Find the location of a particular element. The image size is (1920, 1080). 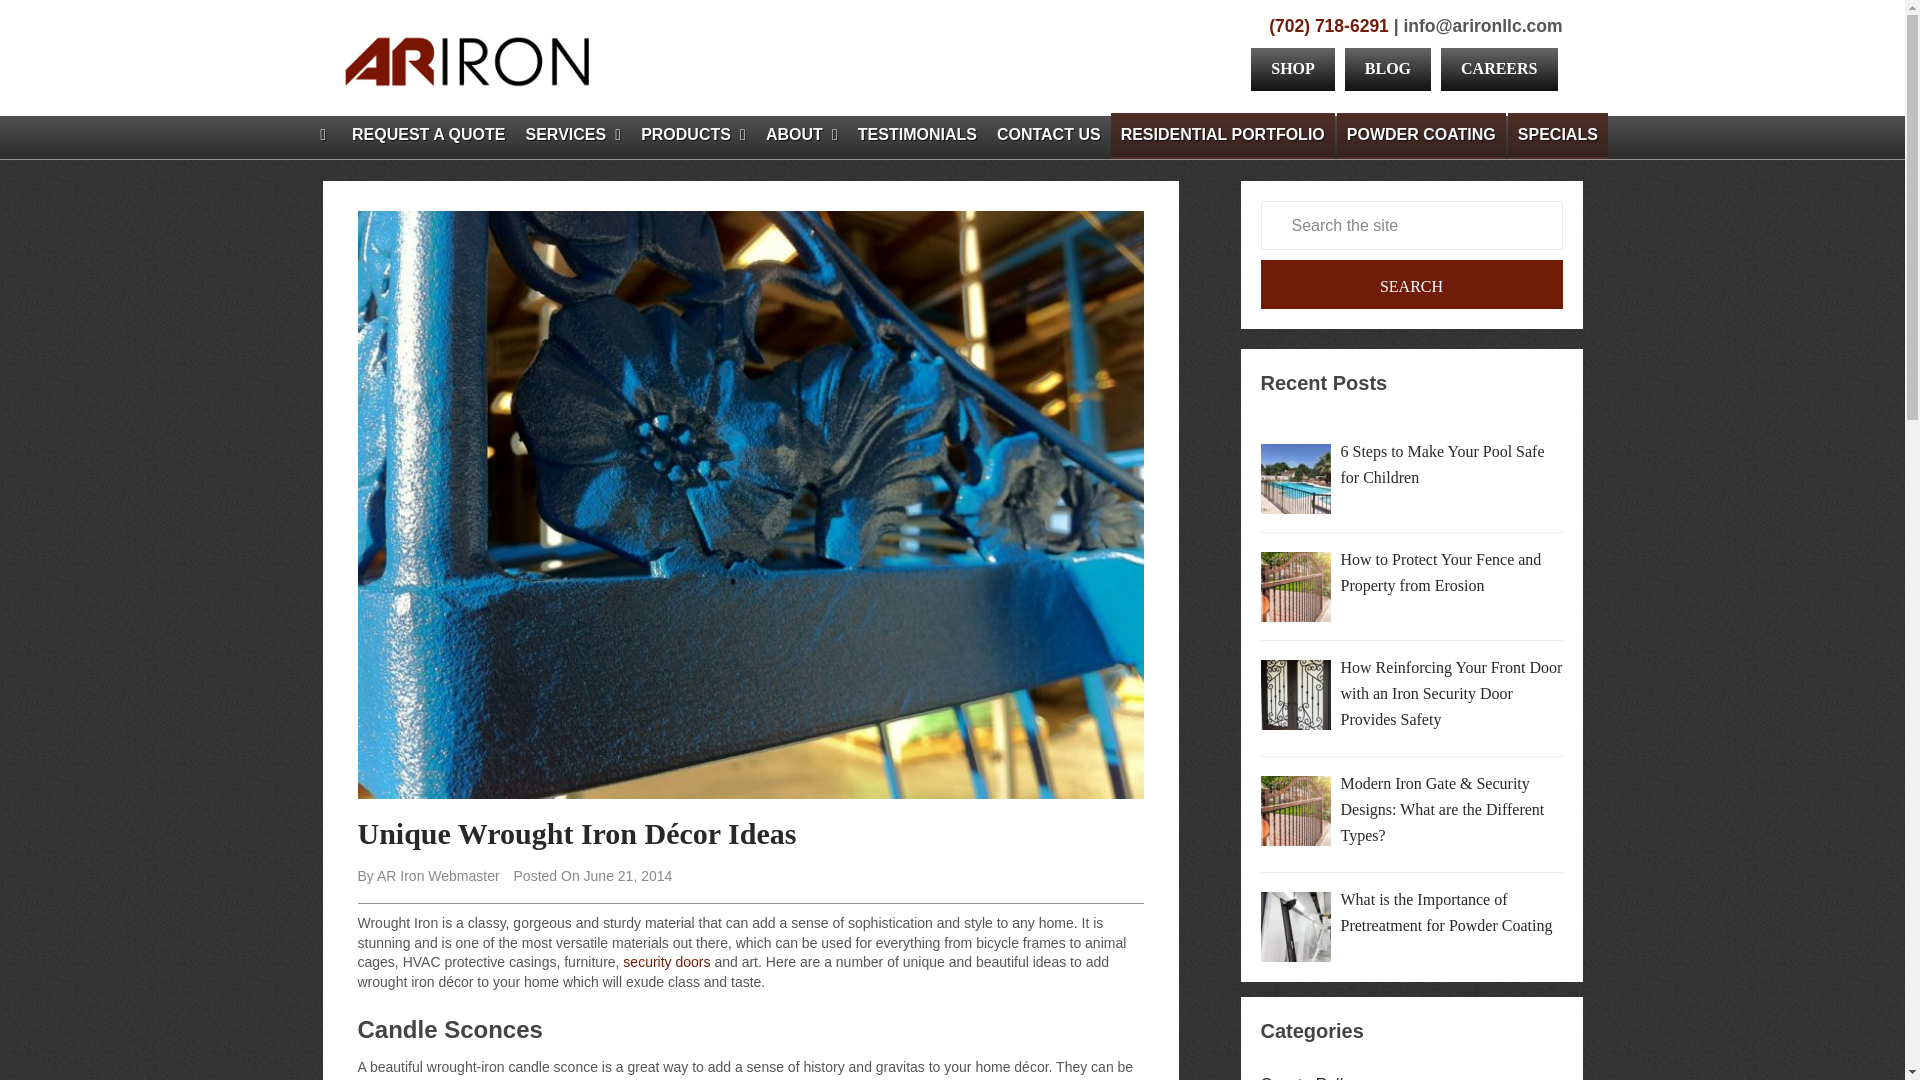

CONTACT US is located at coordinates (1048, 134).